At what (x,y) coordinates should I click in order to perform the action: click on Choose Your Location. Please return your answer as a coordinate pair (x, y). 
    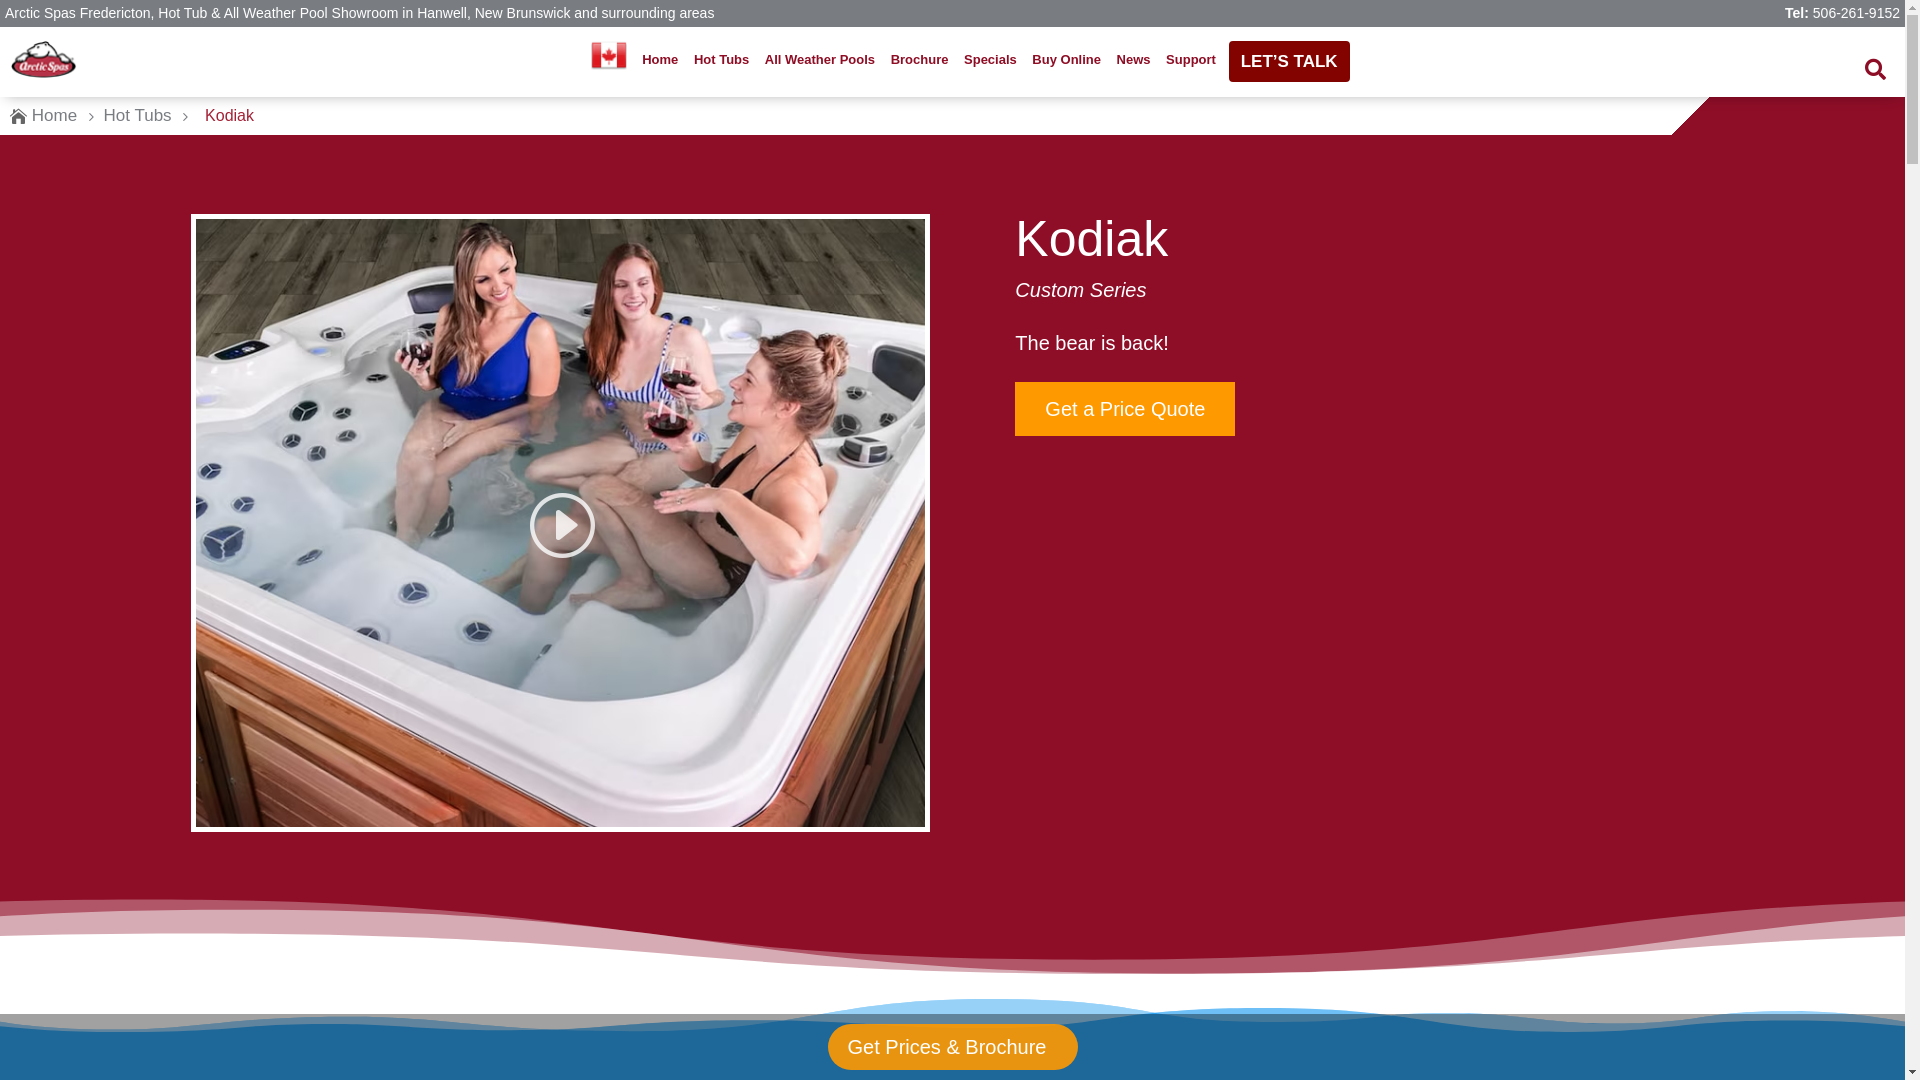
    Looking at the image, I should click on (609, 55).